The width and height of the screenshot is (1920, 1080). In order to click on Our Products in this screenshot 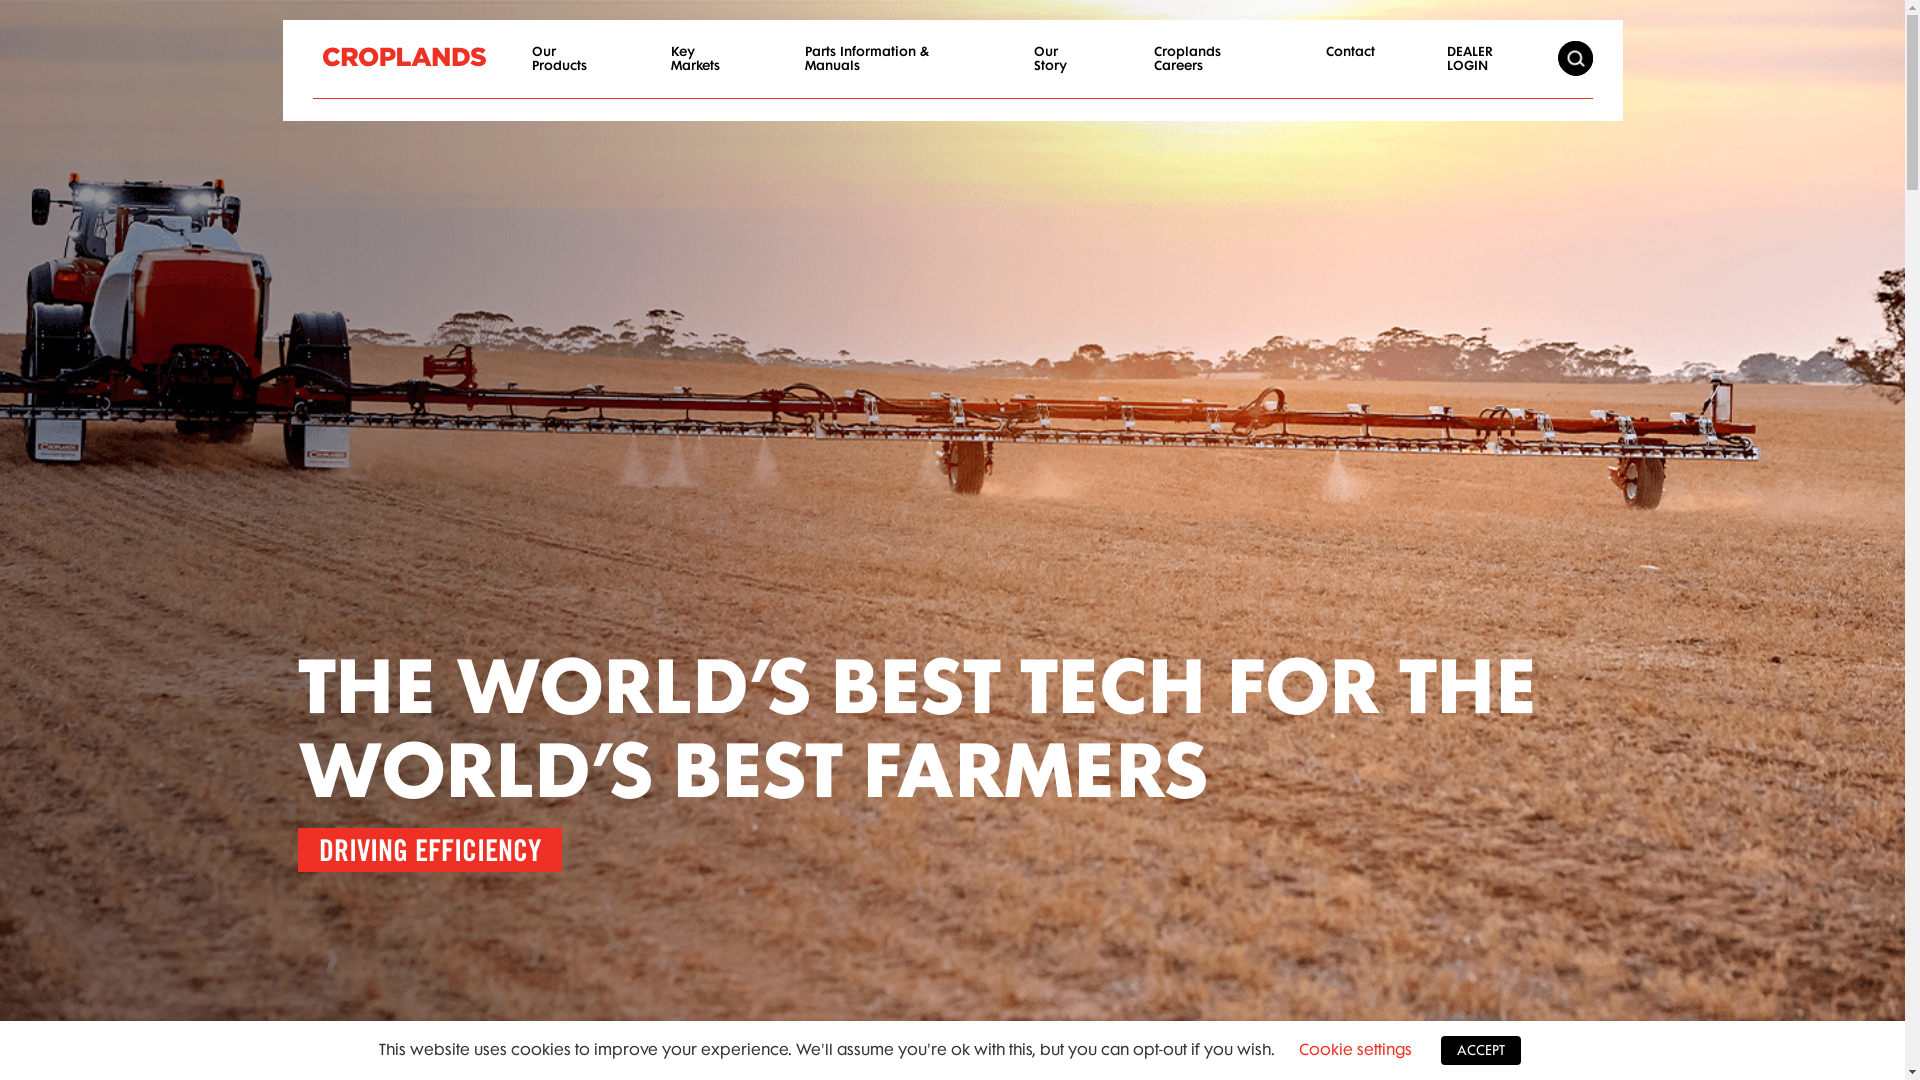, I will do `click(566, 70)`.